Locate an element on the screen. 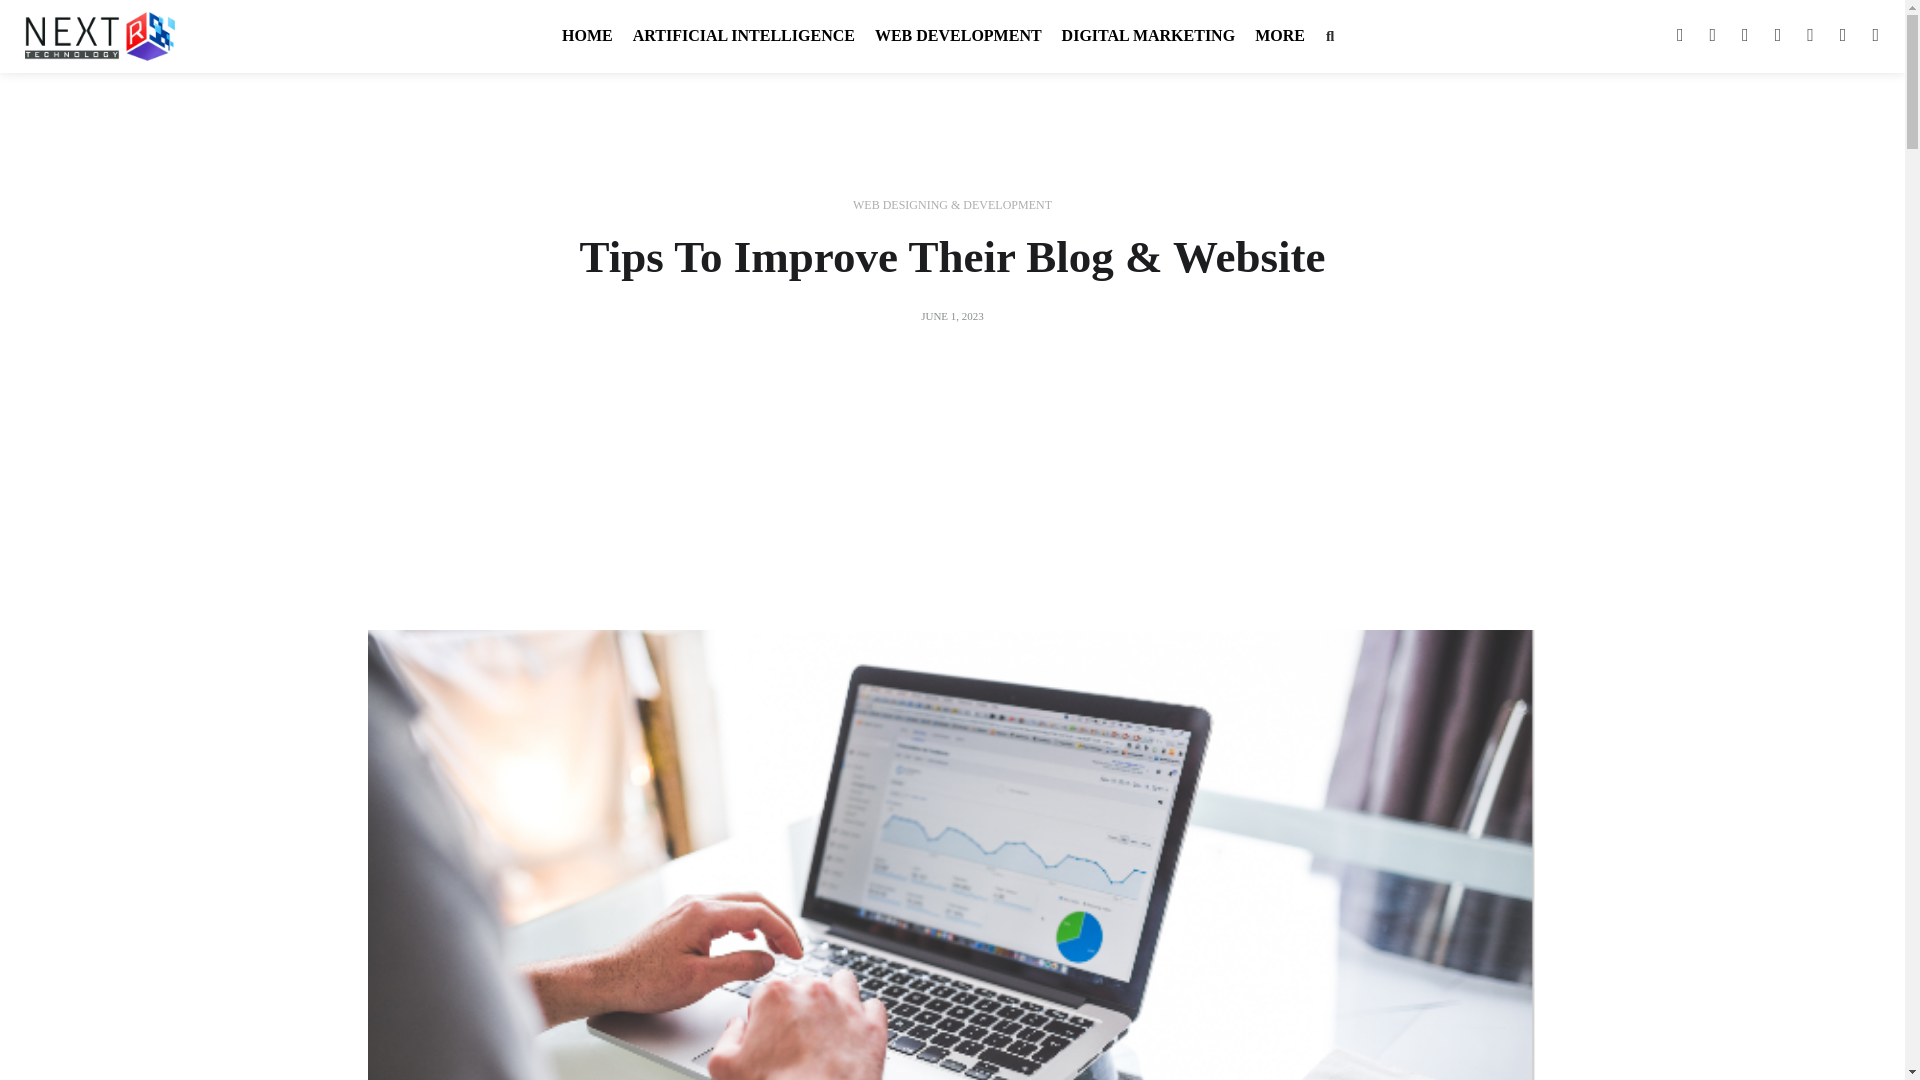  ARTIFICIAL INTELLIGENCE is located at coordinates (744, 36).